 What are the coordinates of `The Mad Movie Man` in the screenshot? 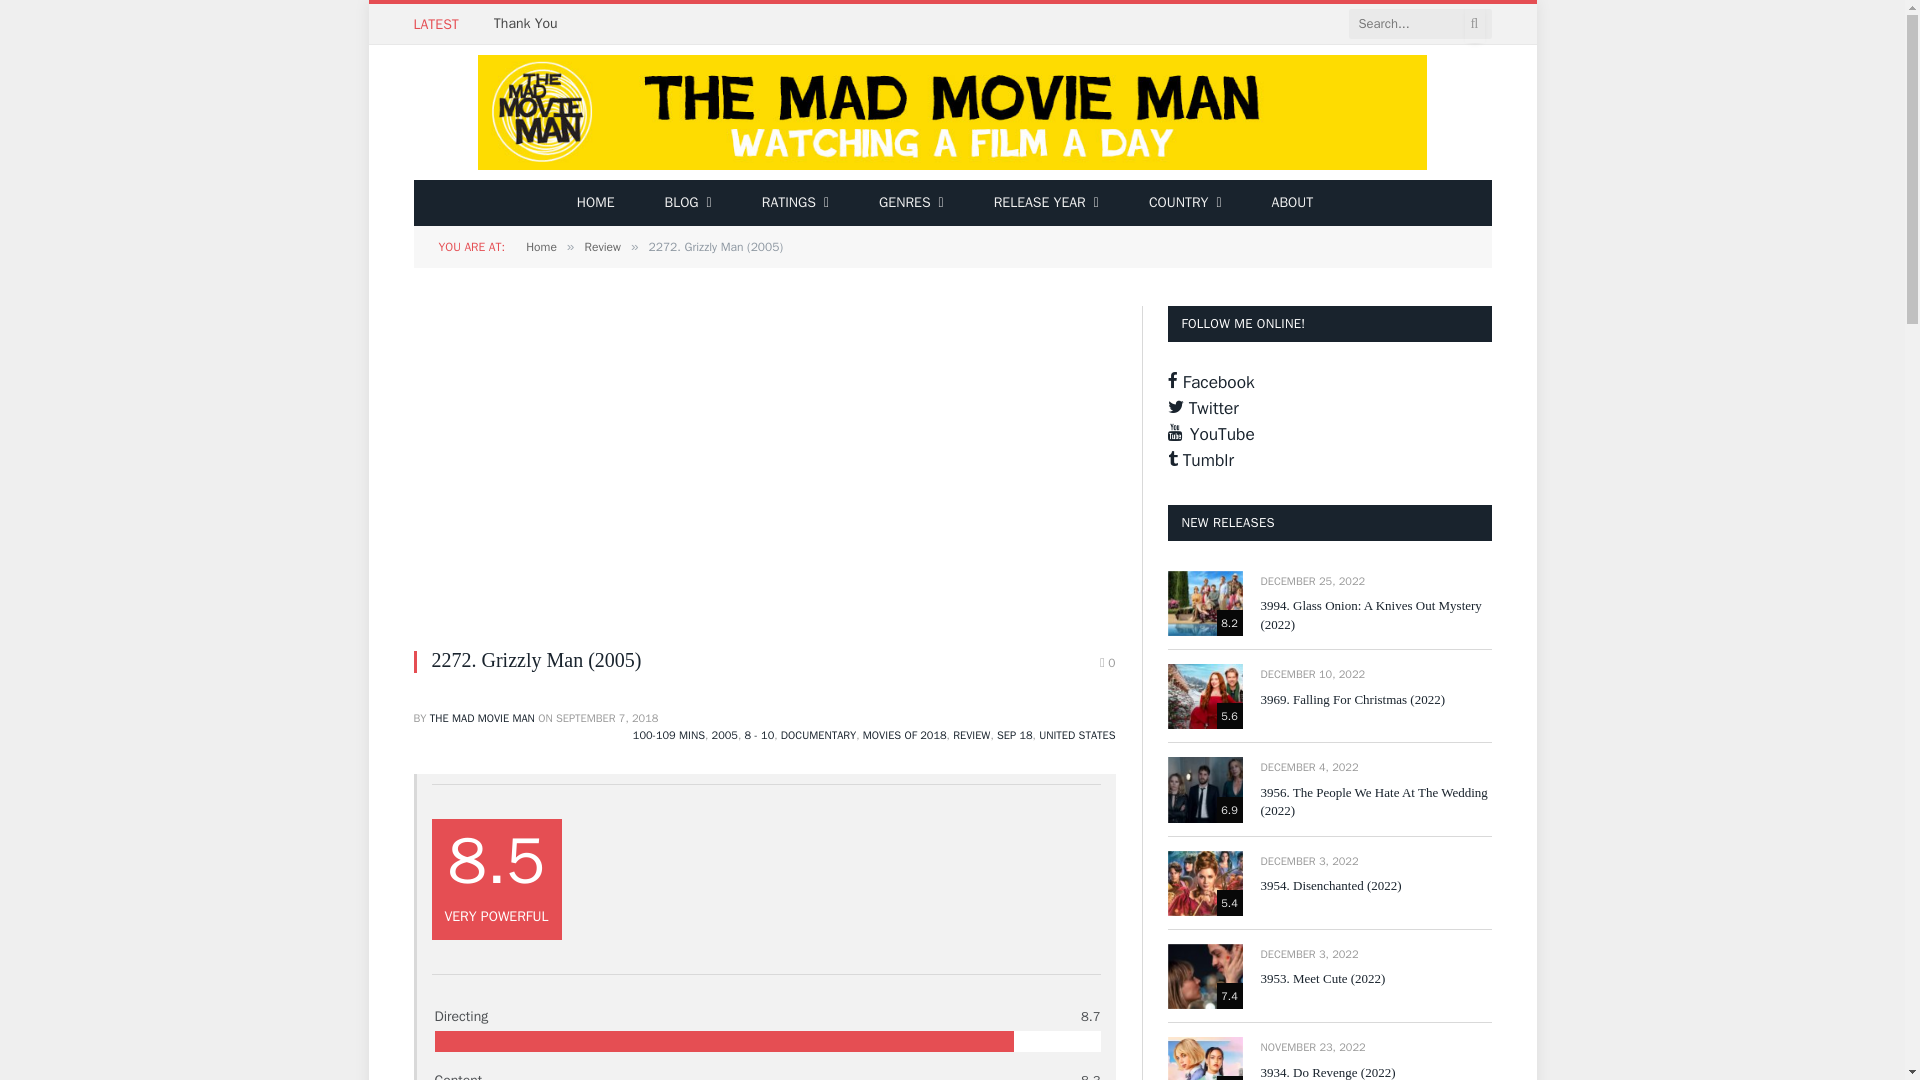 It's located at (952, 112).